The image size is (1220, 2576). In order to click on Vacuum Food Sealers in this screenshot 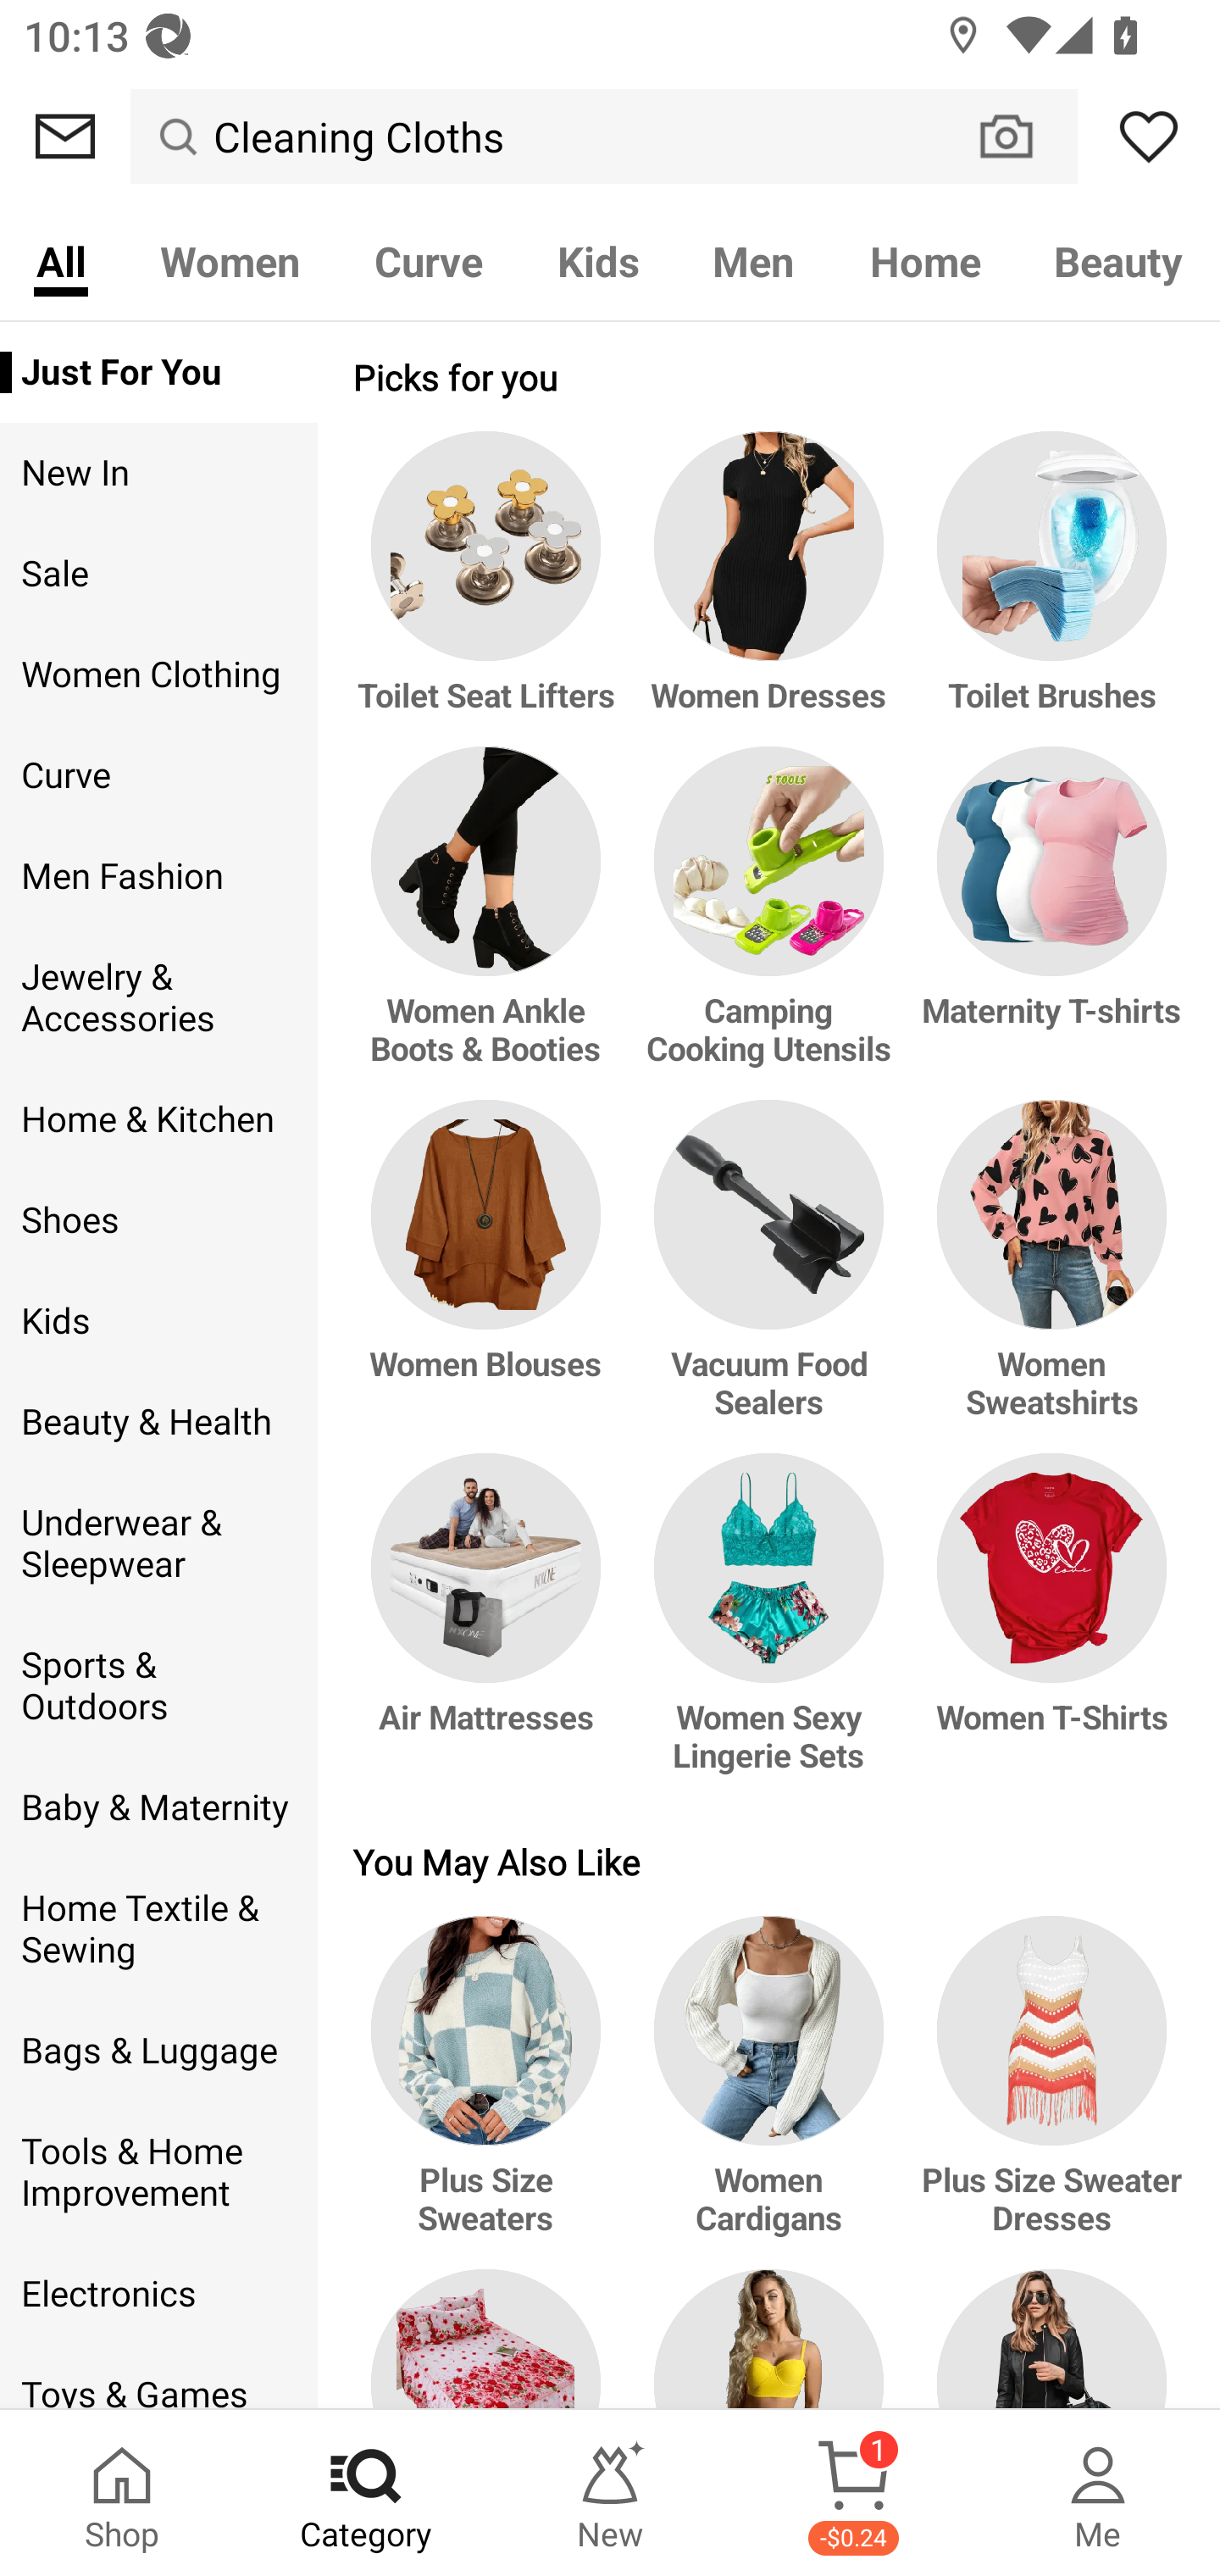, I will do `click(769, 1276)`.